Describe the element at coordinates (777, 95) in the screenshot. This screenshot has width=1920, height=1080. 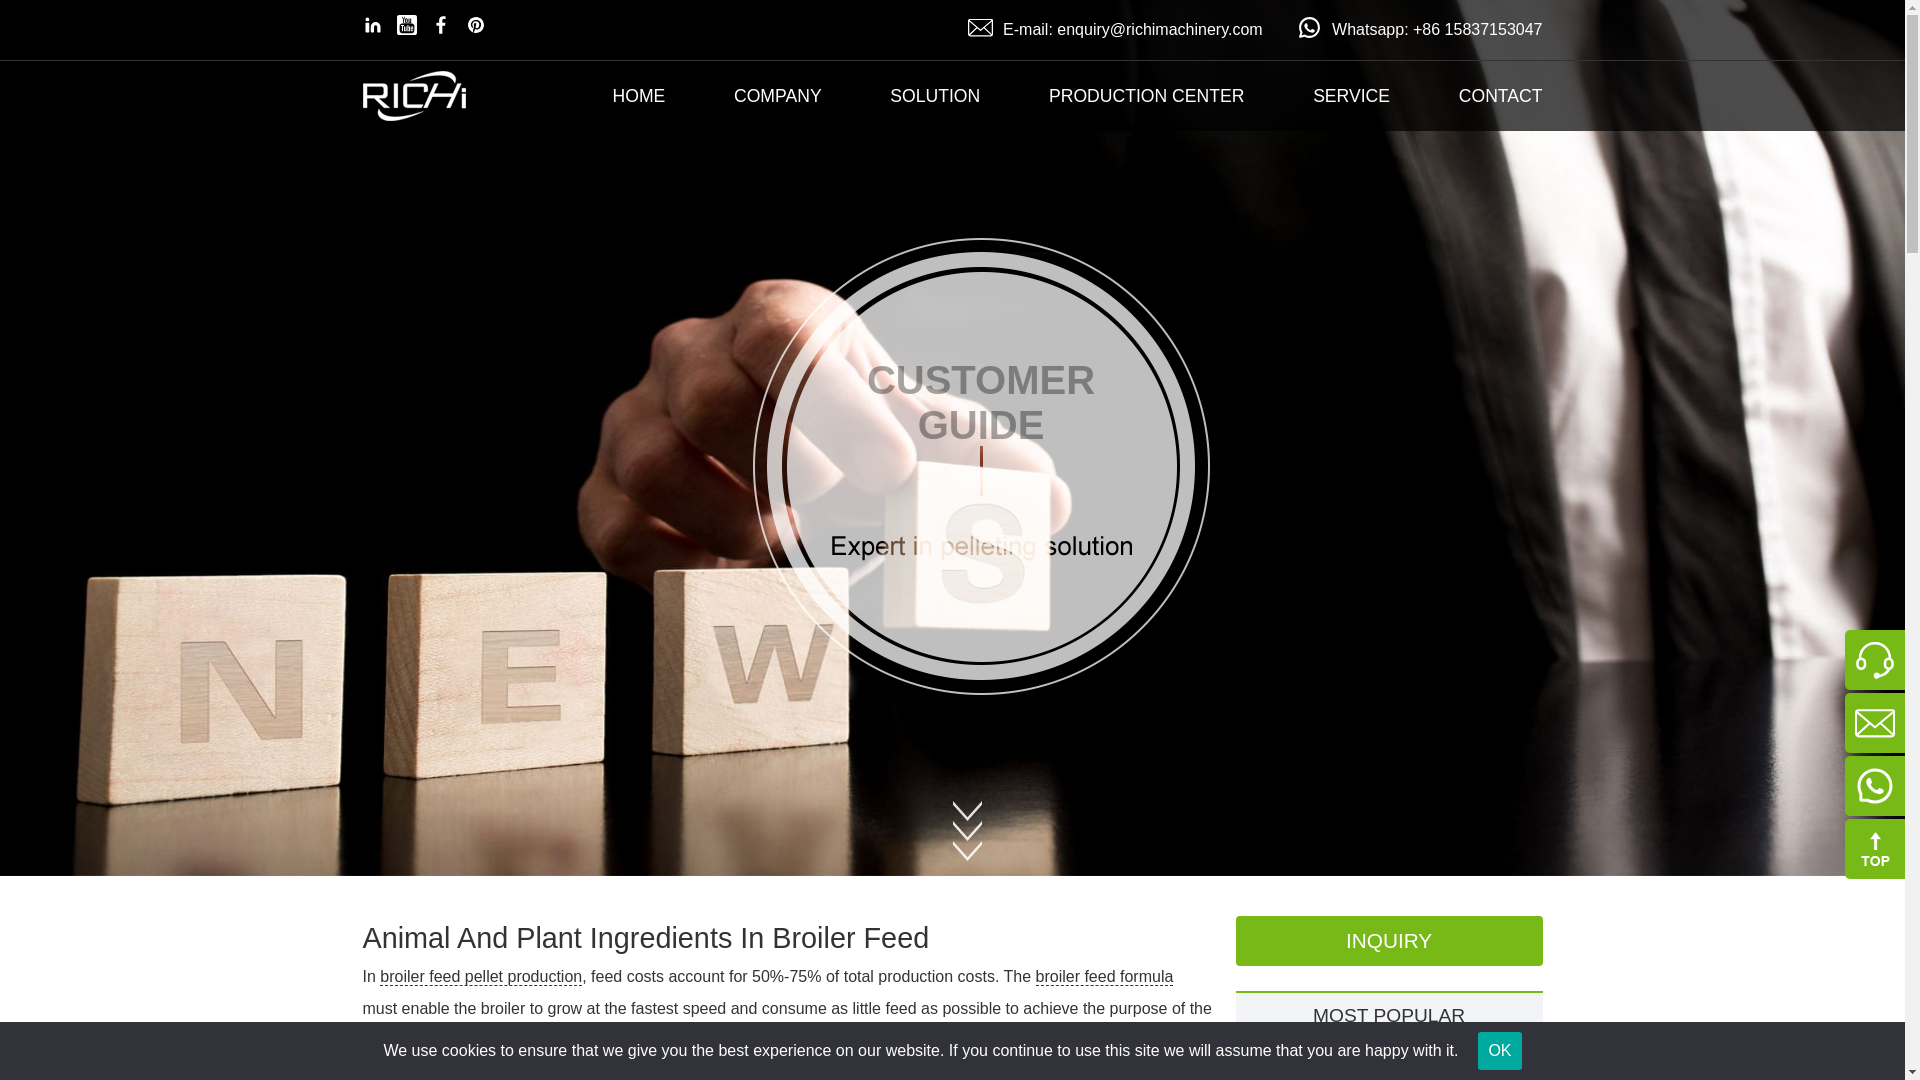
I see `COMPANY` at that location.